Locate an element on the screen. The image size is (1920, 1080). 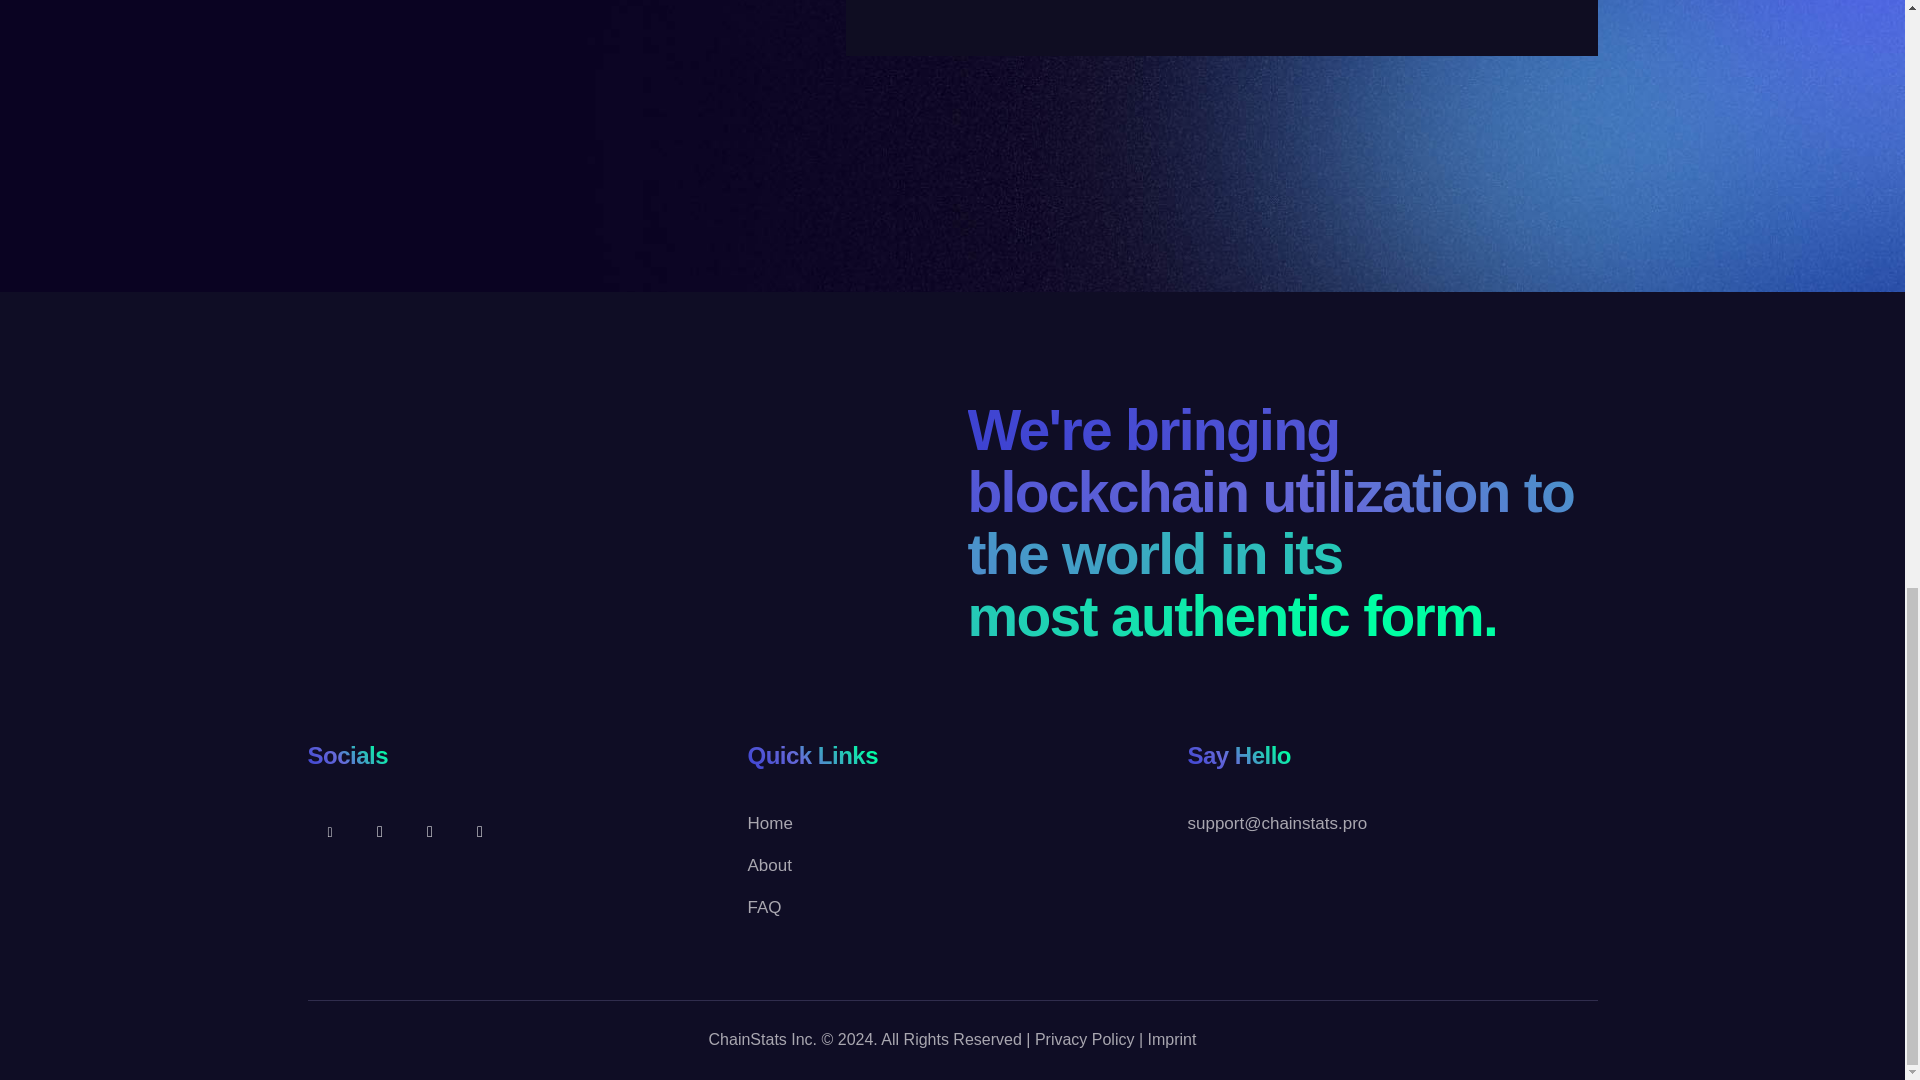
Imprint is located at coordinates (1172, 1039).